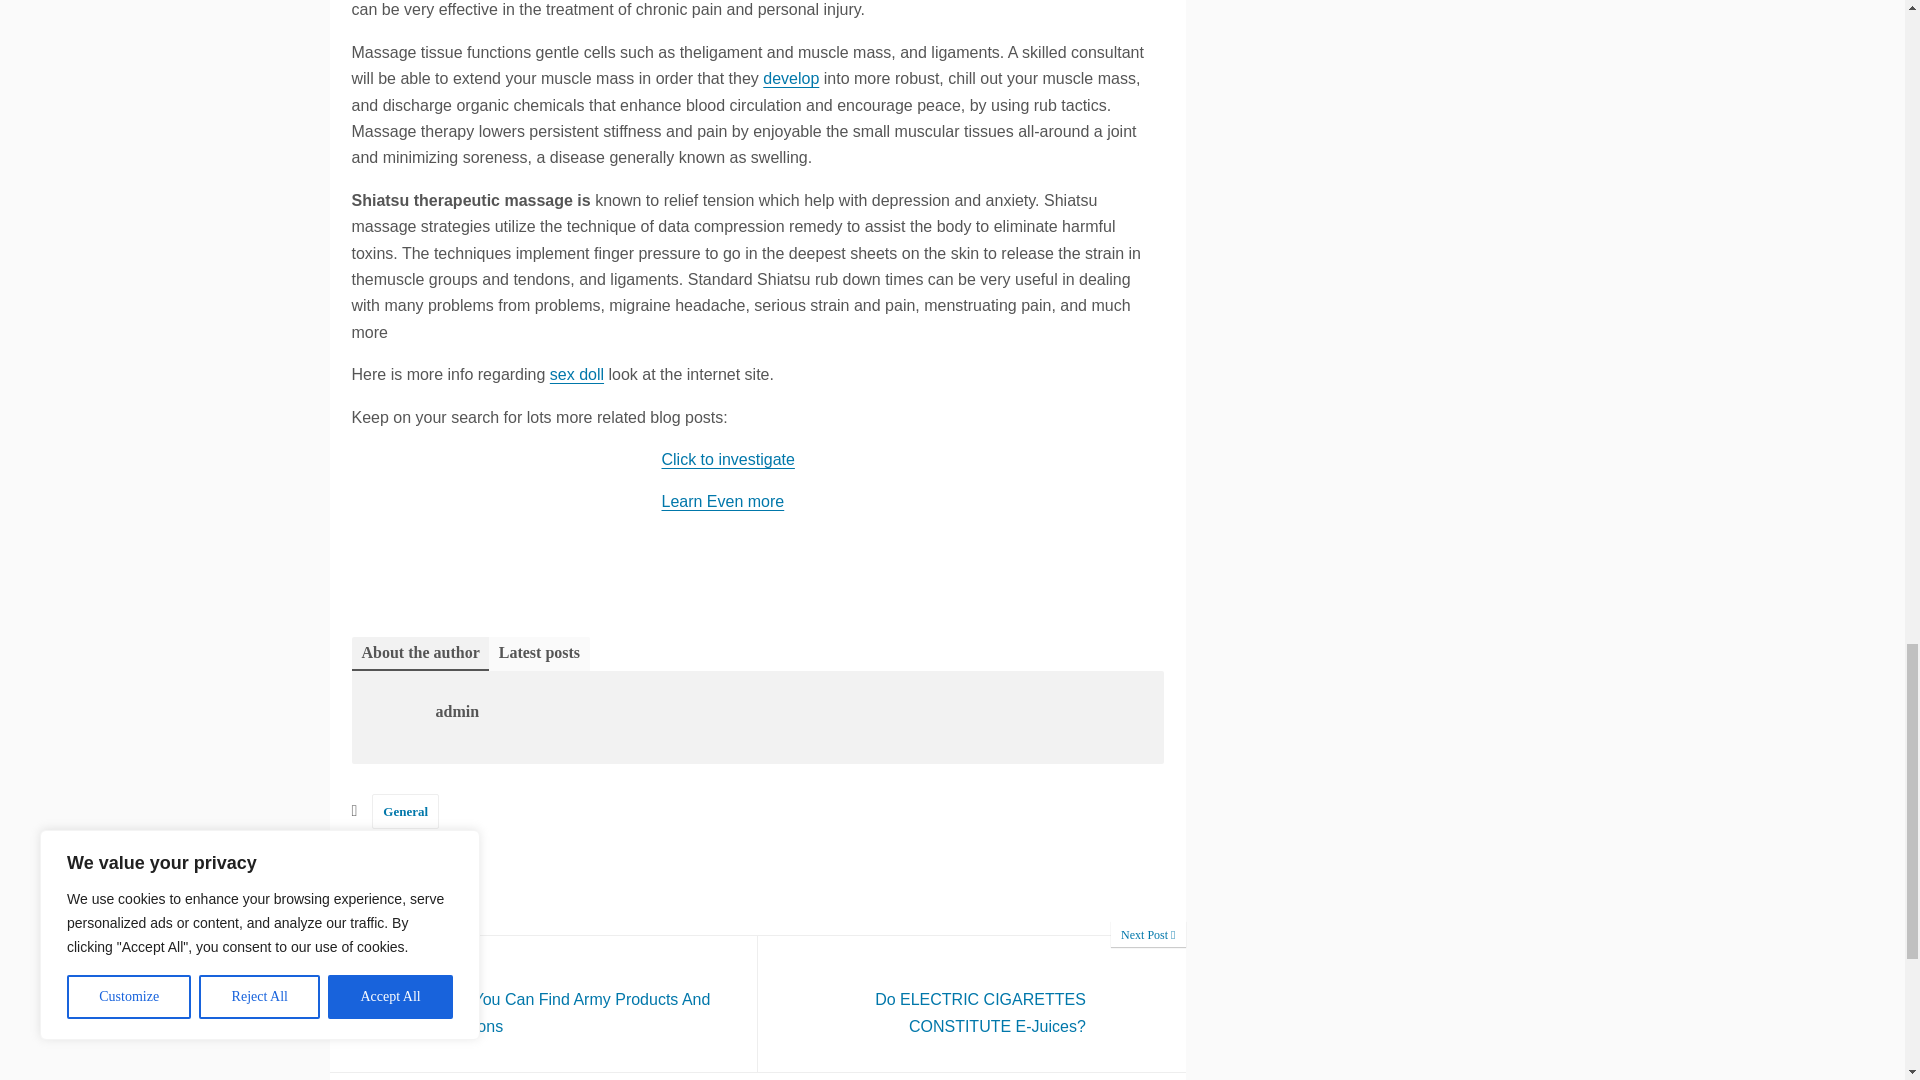 The height and width of the screenshot is (1080, 1920). I want to click on Click to investigate, so click(972, 1004).